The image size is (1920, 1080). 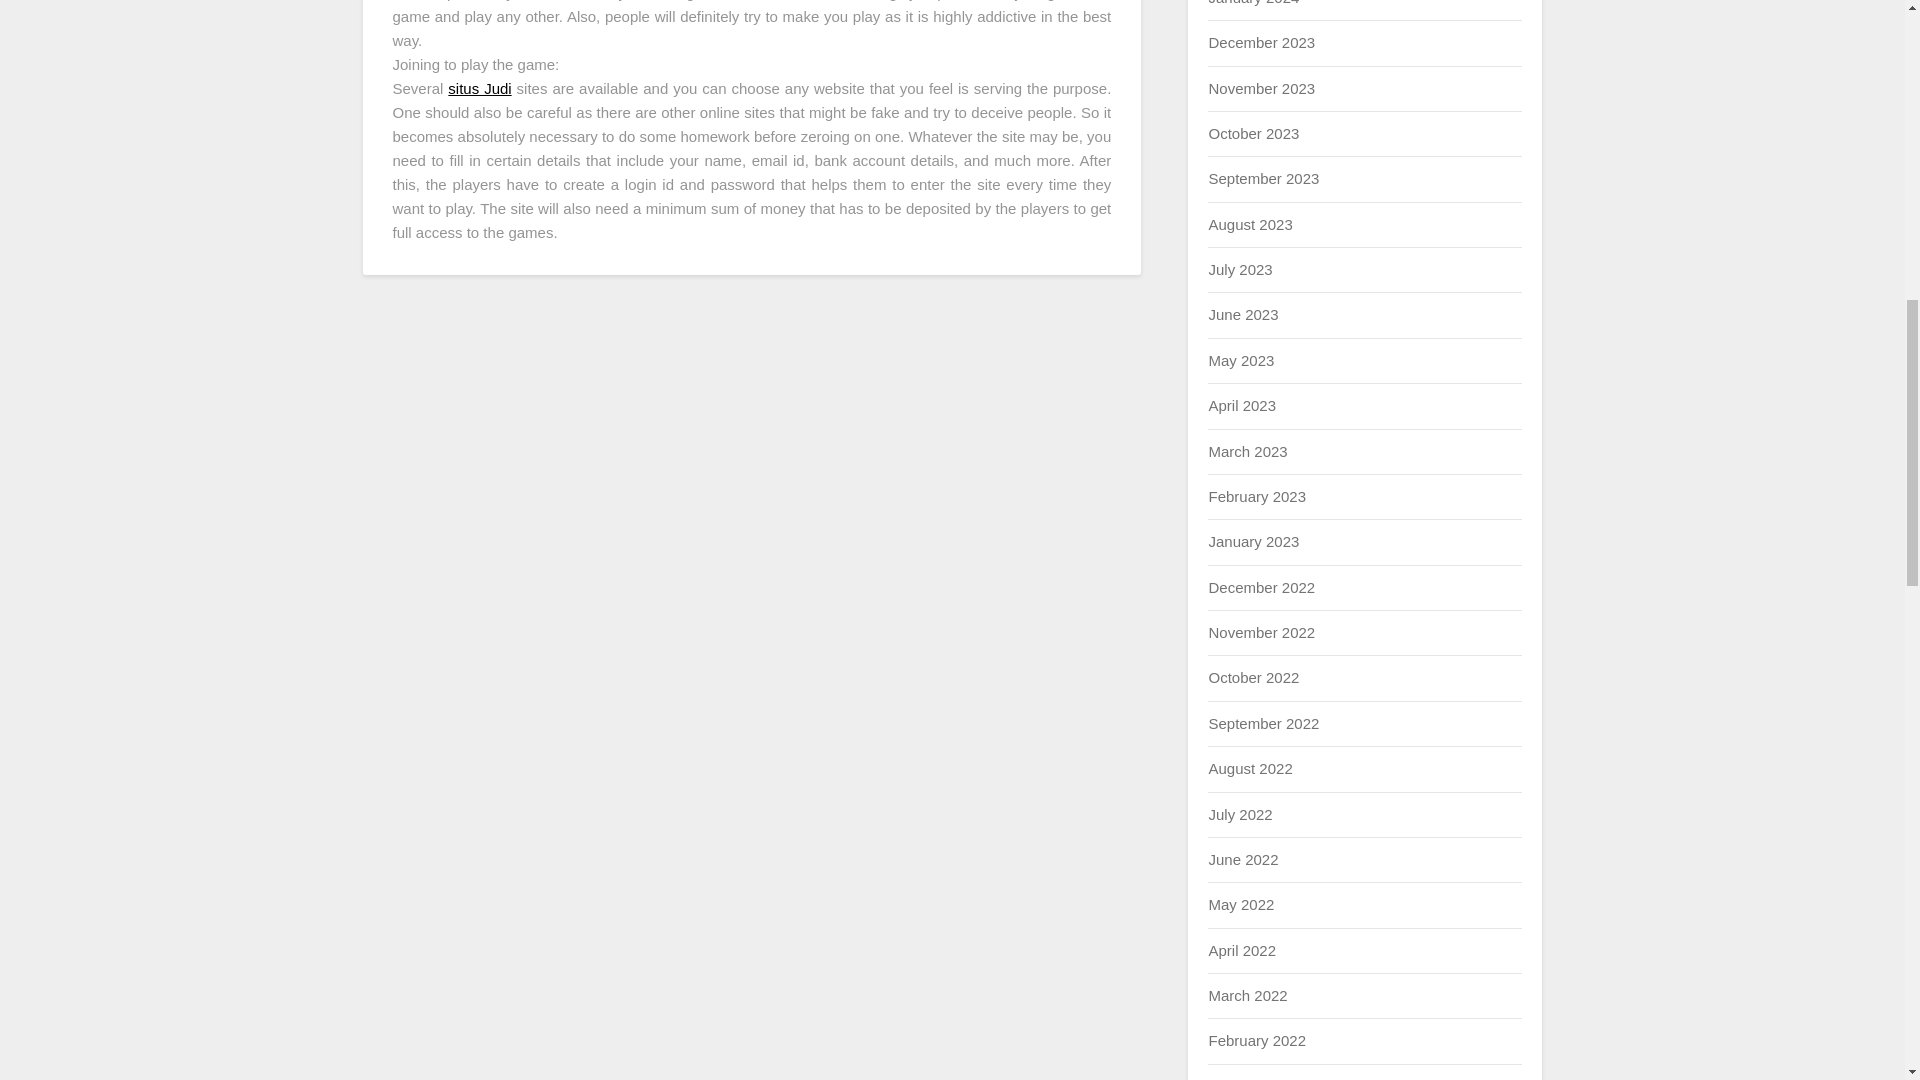 I want to click on October 2023, so click(x=1253, y=133).